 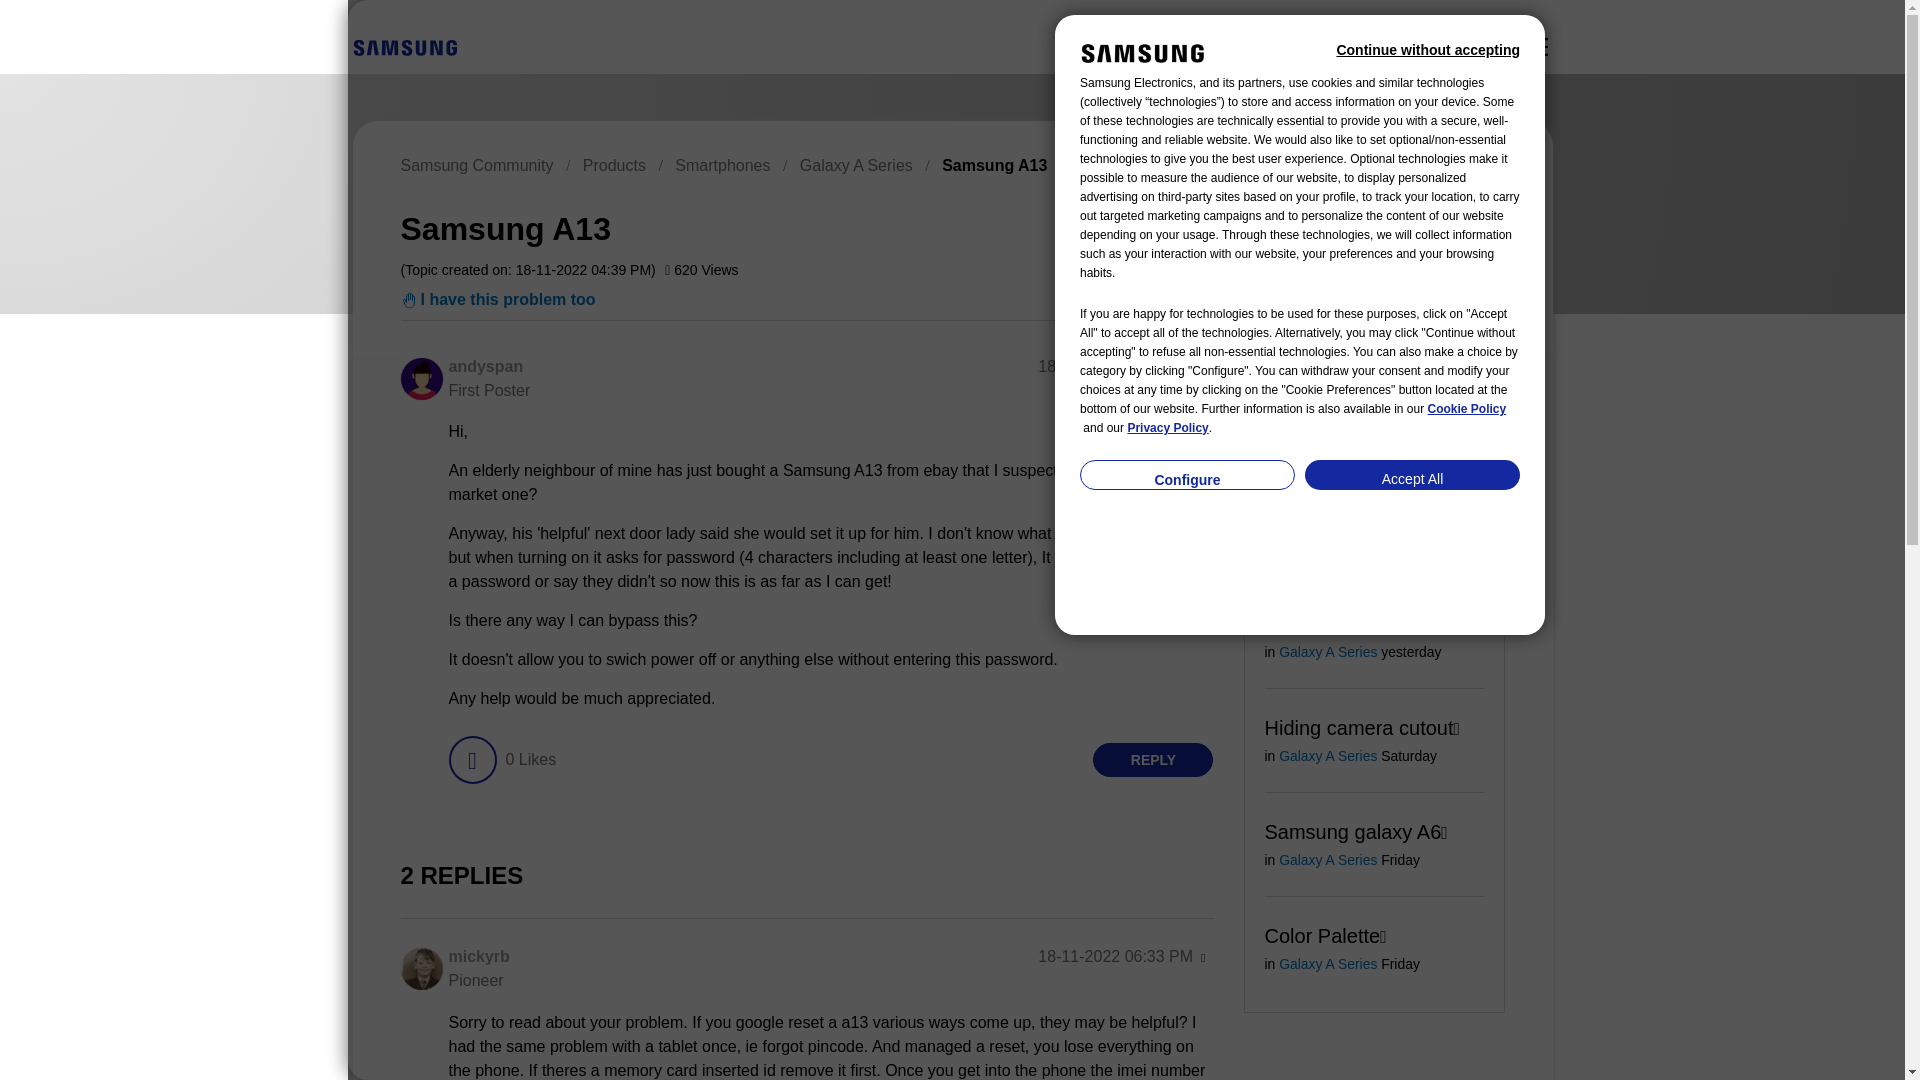 I want to click on Click here to give likes to this post., so click(x=471, y=760).